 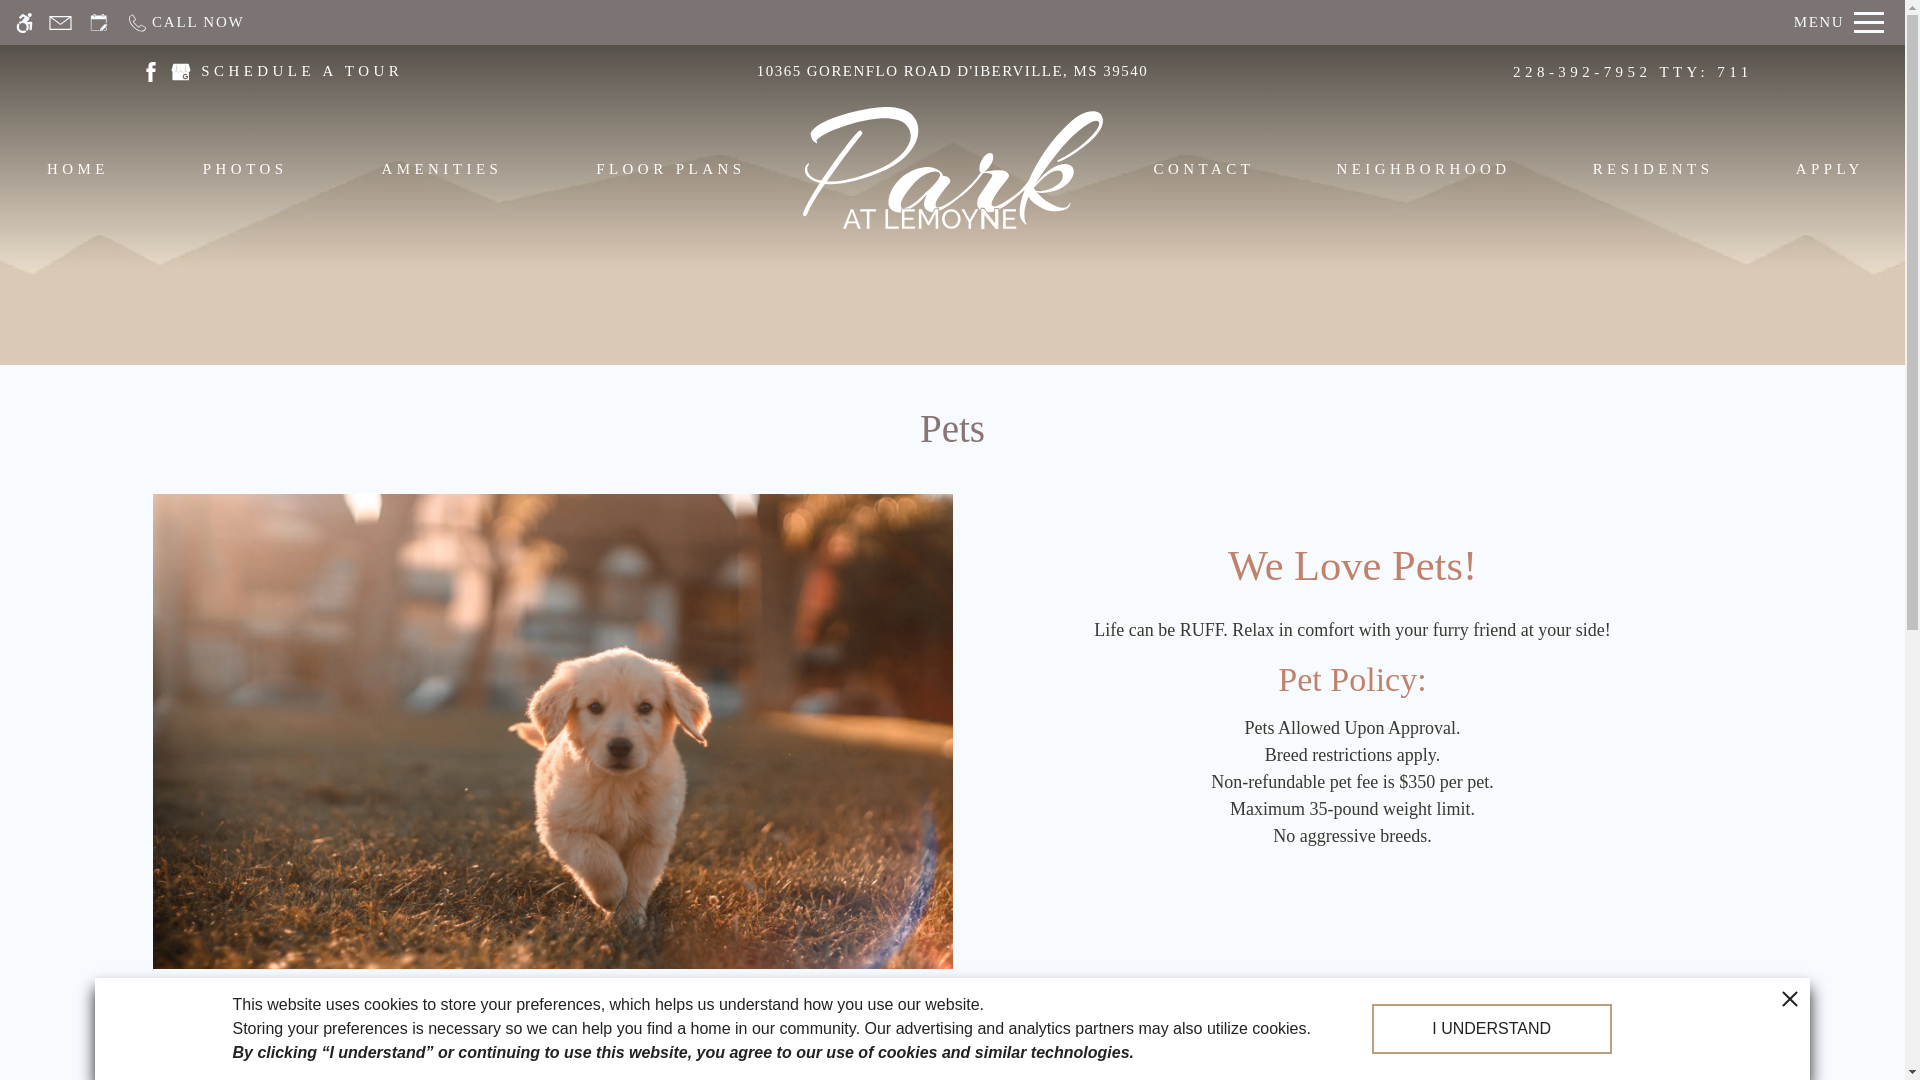 What do you see at coordinates (302, 70) in the screenshot?
I see `SCHEDULE A TOUR` at bounding box center [302, 70].